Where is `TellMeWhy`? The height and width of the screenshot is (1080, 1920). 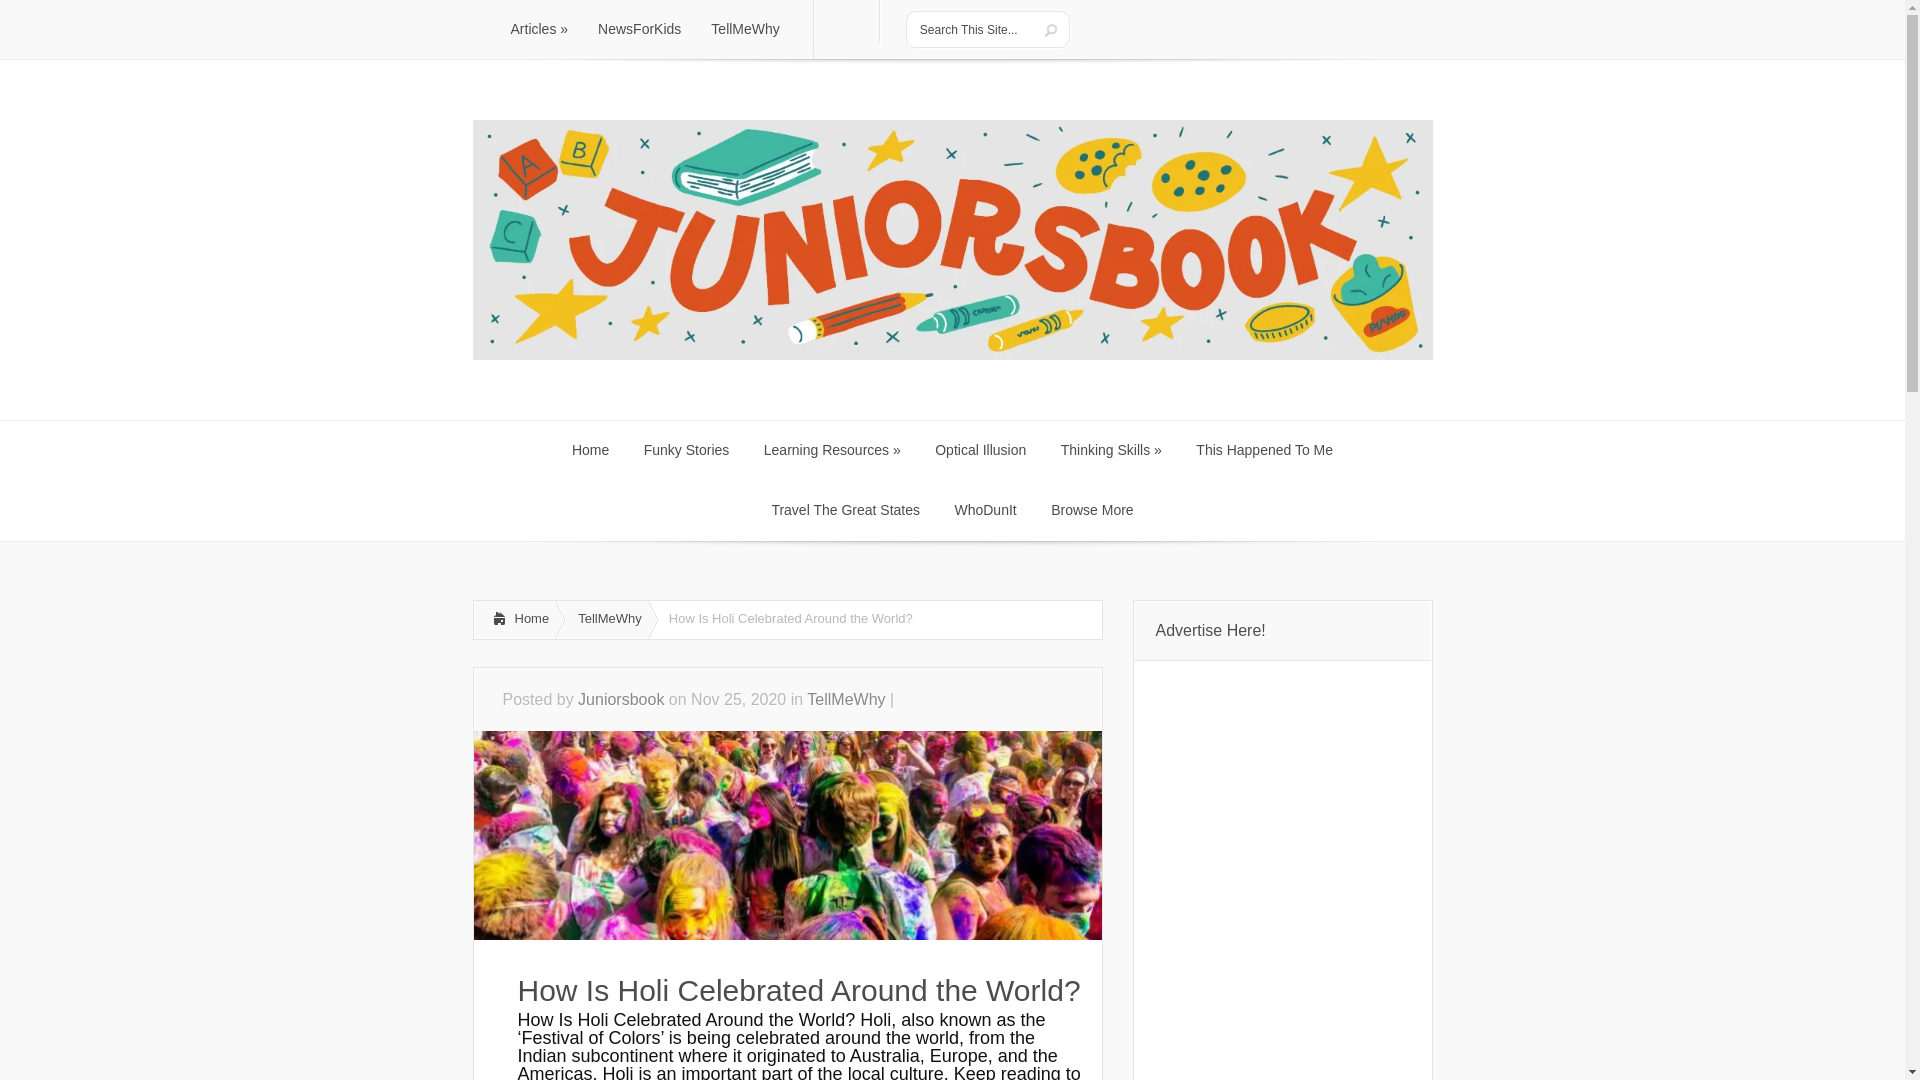
TellMeWhy is located at coordinates (744, 30).